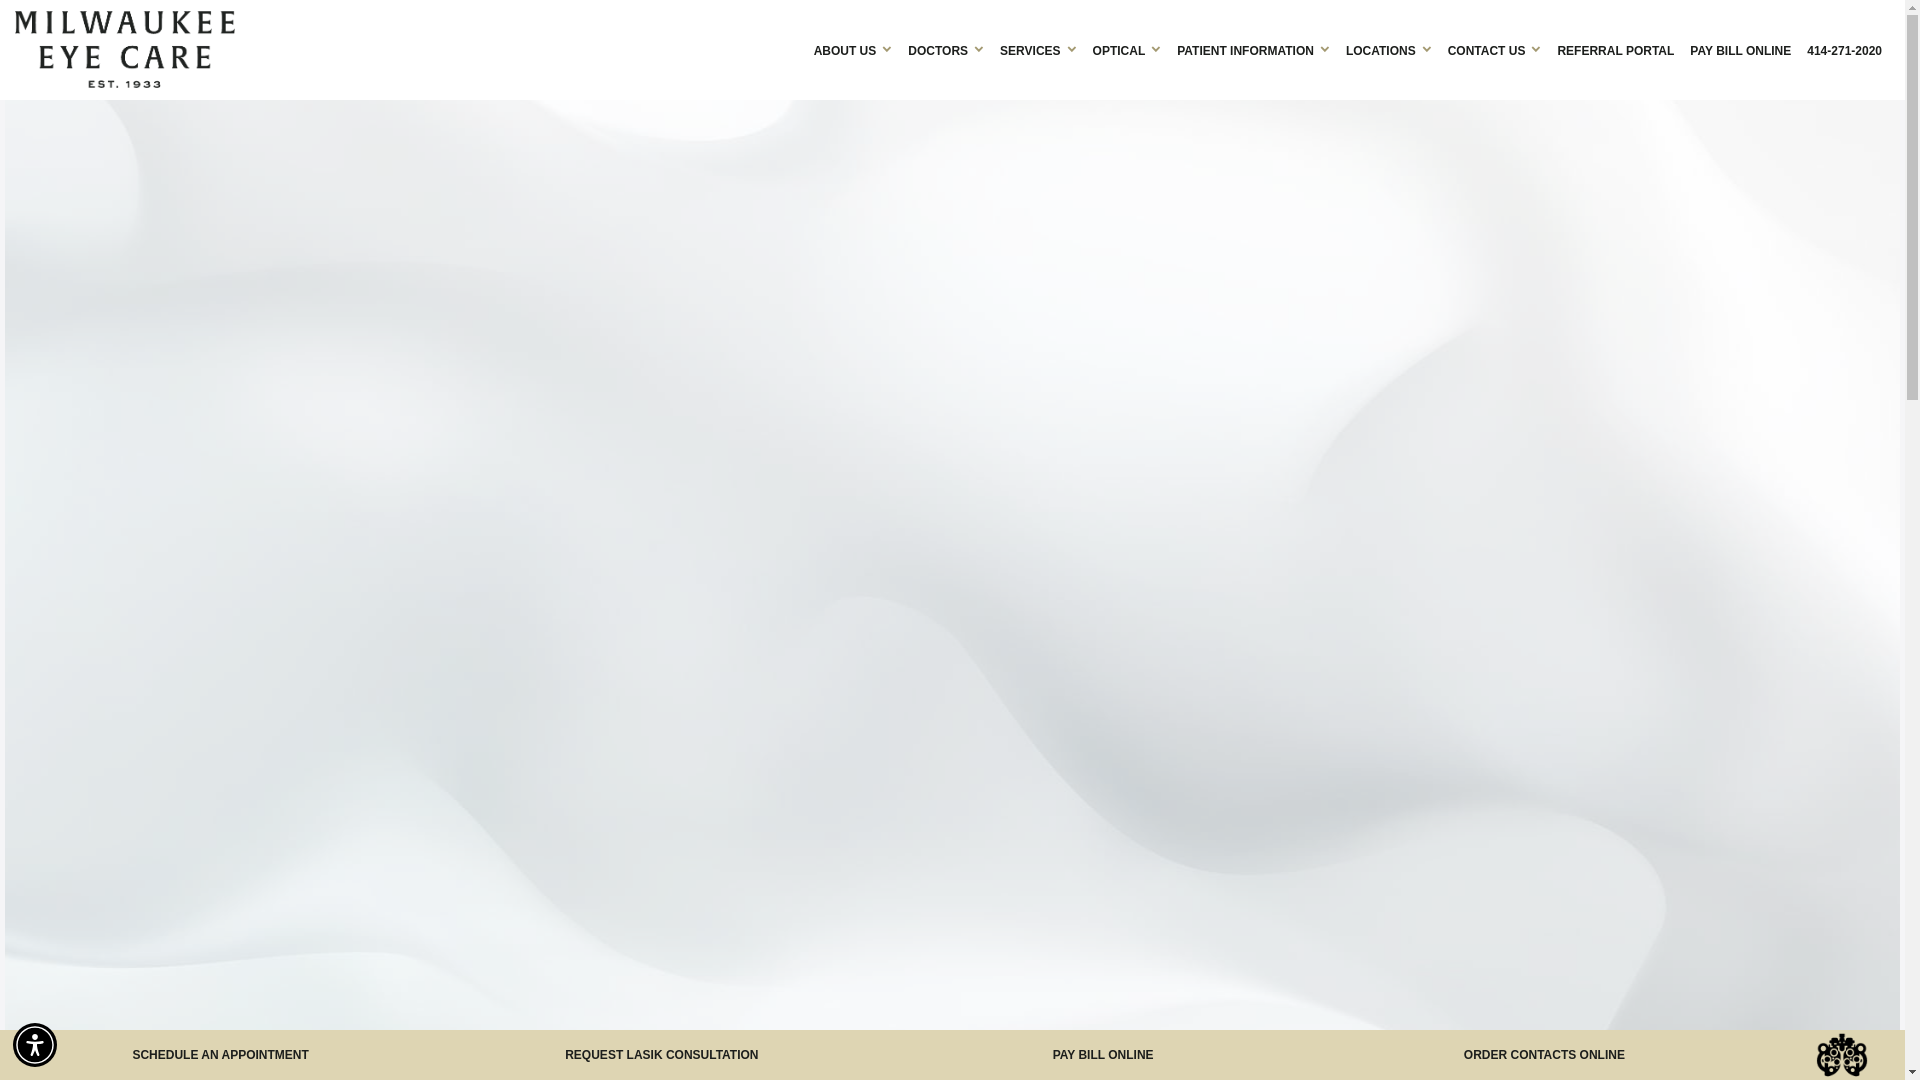 The height and width of the screenshot is (1080, 1920). Describe the element at coordinates (853, 50) in the screenshot. I see `ABOUT US` at that location.